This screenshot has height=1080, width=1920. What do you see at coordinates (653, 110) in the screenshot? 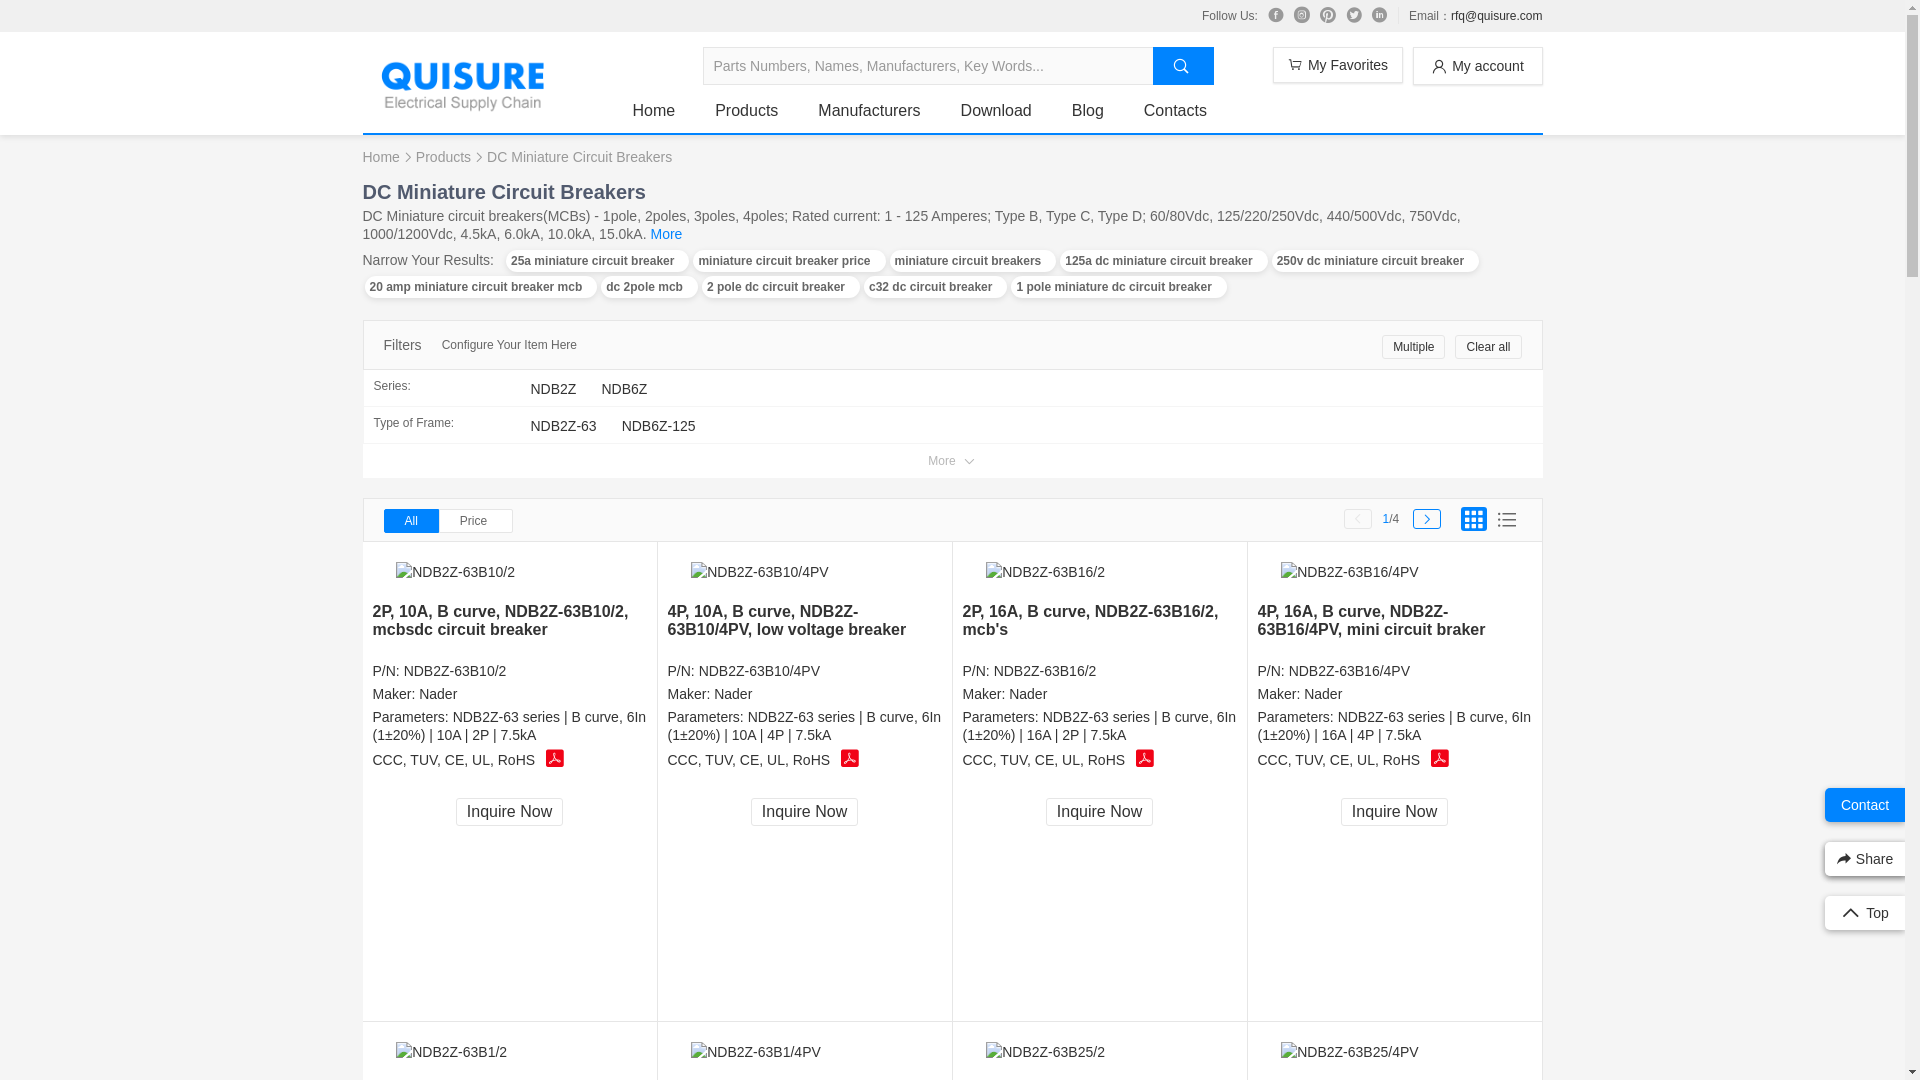
I see `Home` at bounding box center [653, 110].